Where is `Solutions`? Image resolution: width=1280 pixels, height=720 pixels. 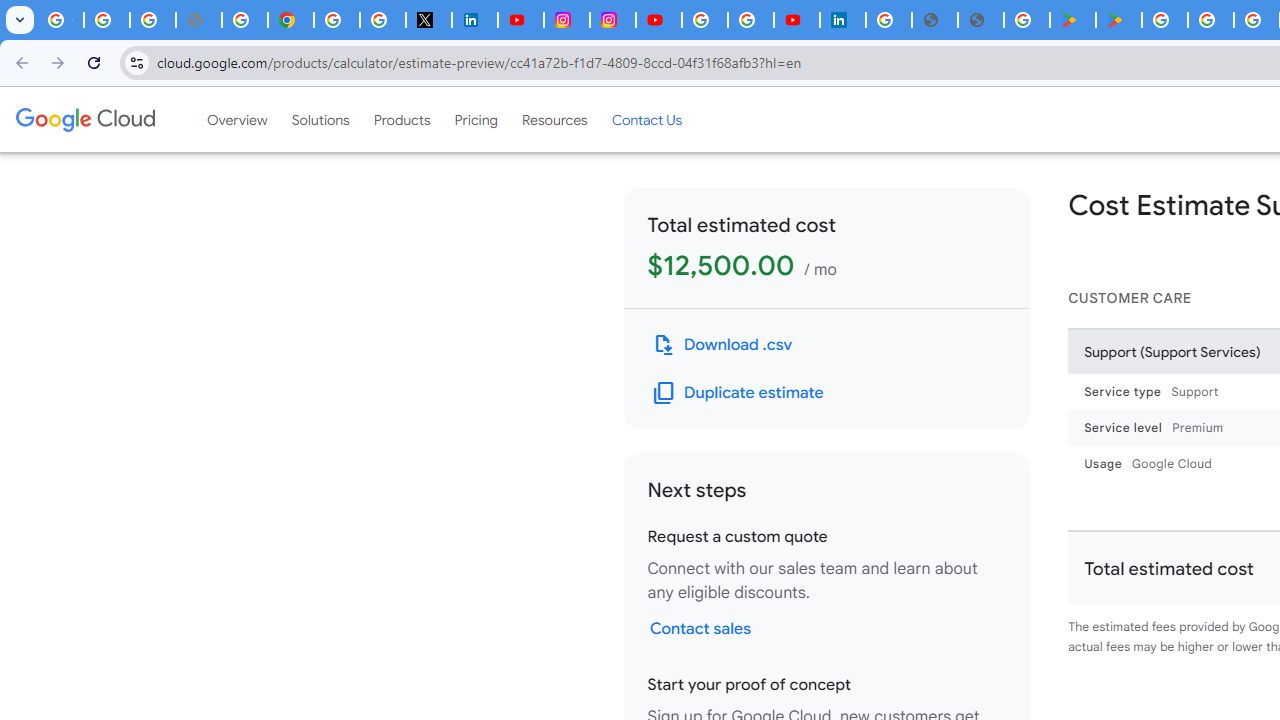 Solutions is located at coordinates (320, 119).